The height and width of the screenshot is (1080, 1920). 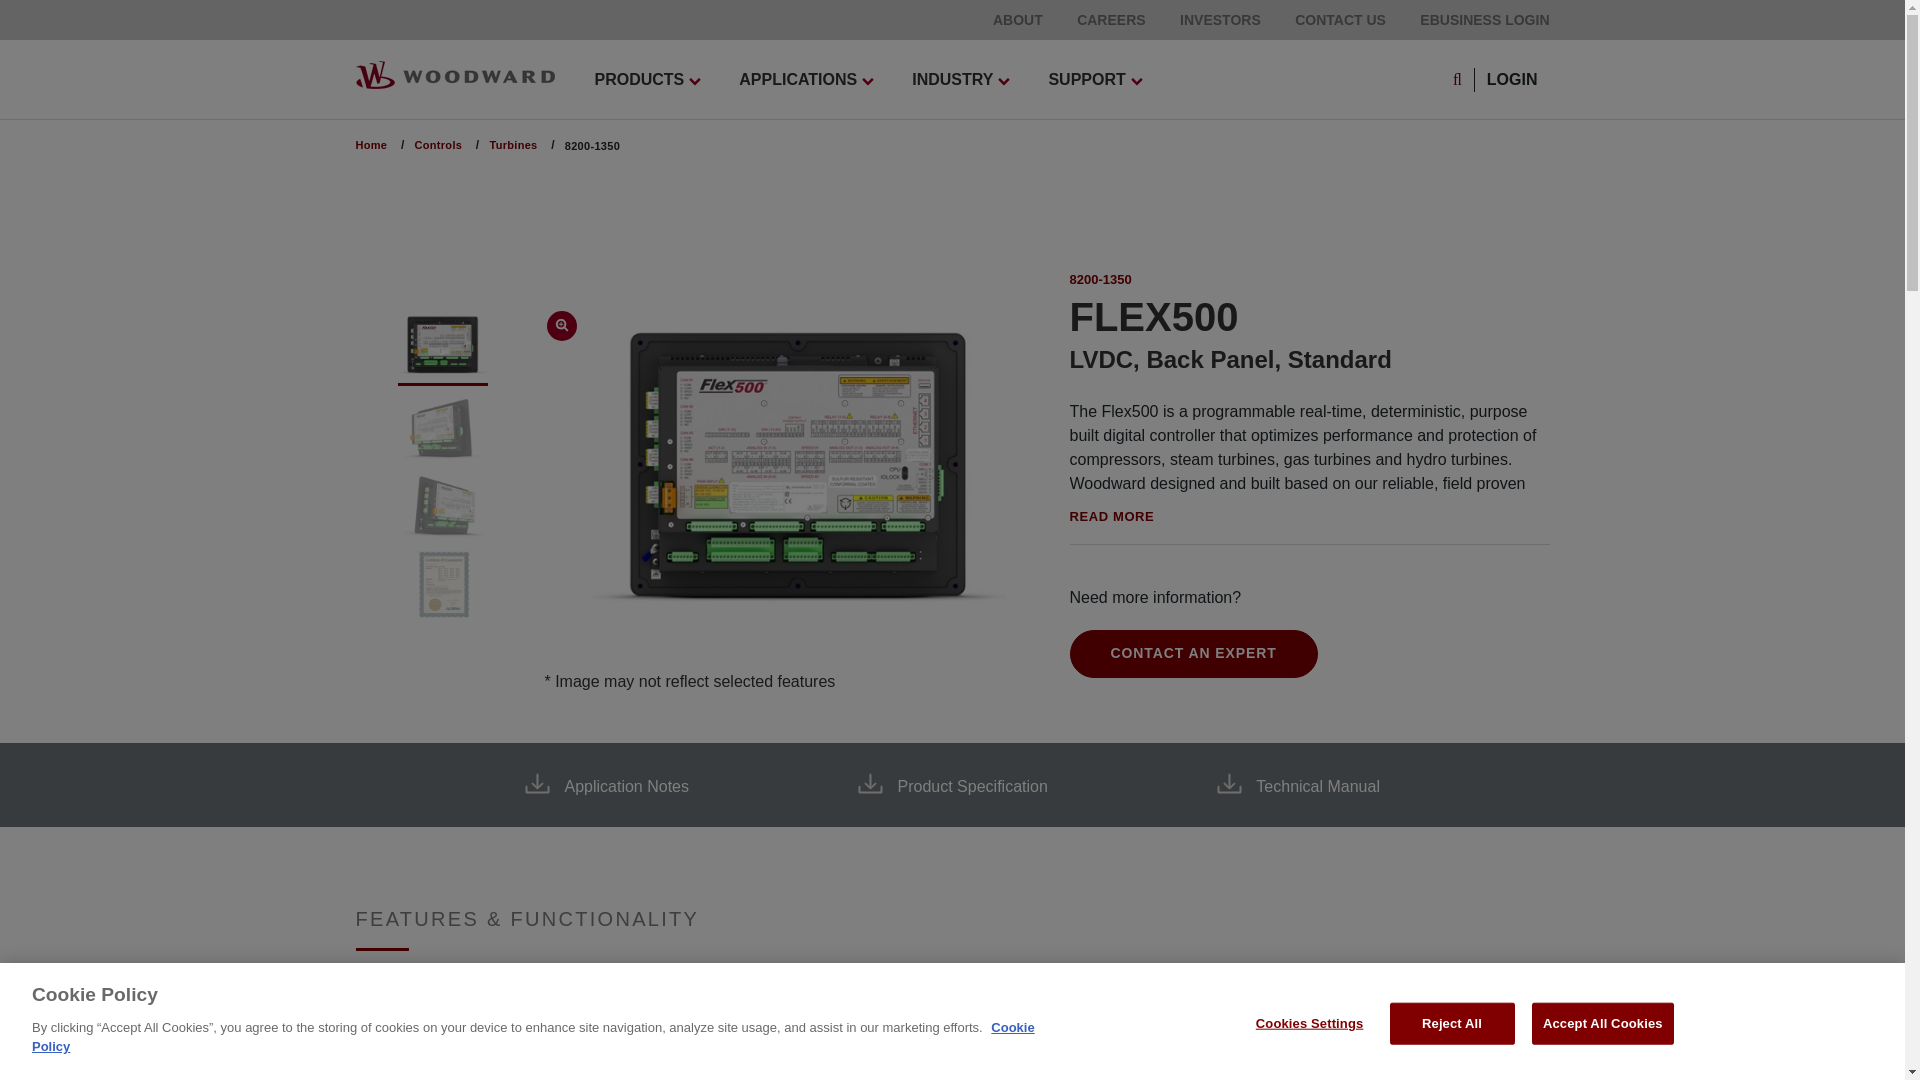 What do you see at coordinates (1340, 20) in the screenshot?
I see `Contact Us` at bounding box center [1340, 20].